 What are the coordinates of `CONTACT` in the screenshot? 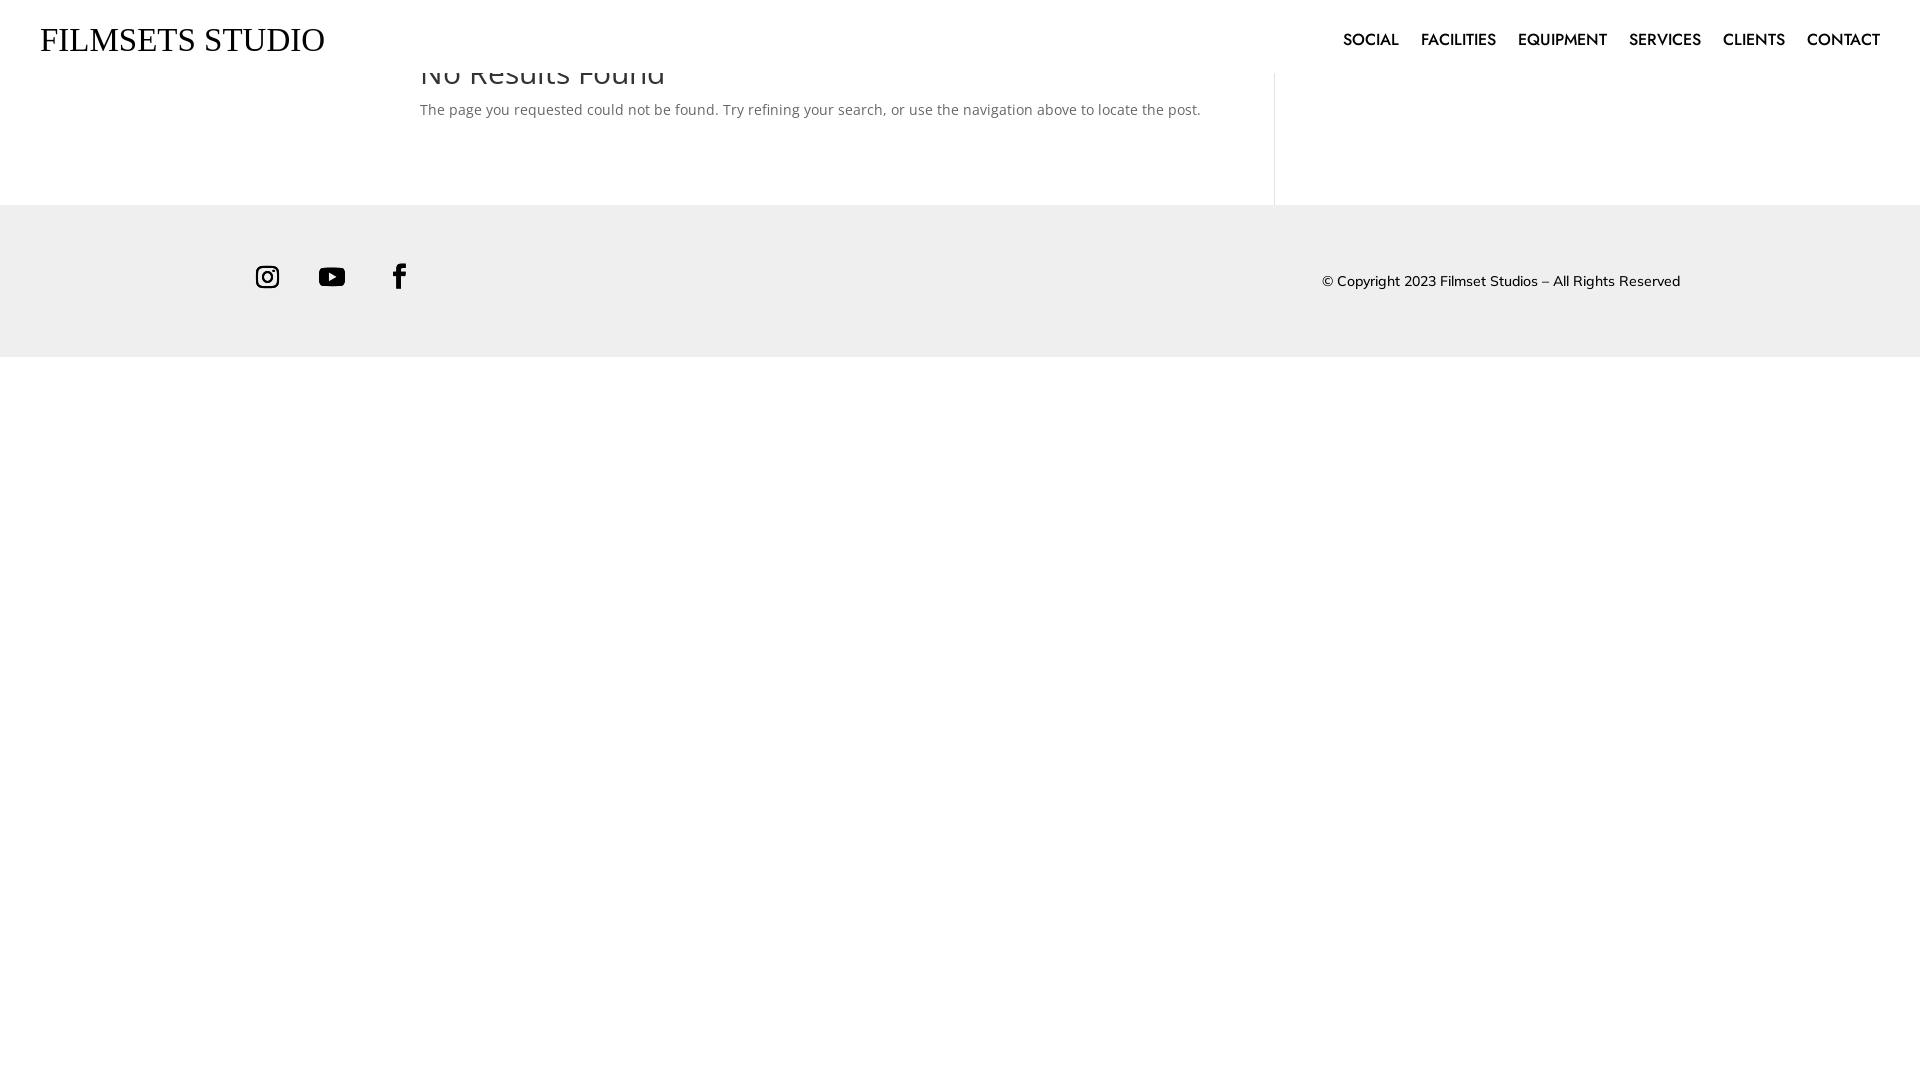 It's located at (1844, 44).